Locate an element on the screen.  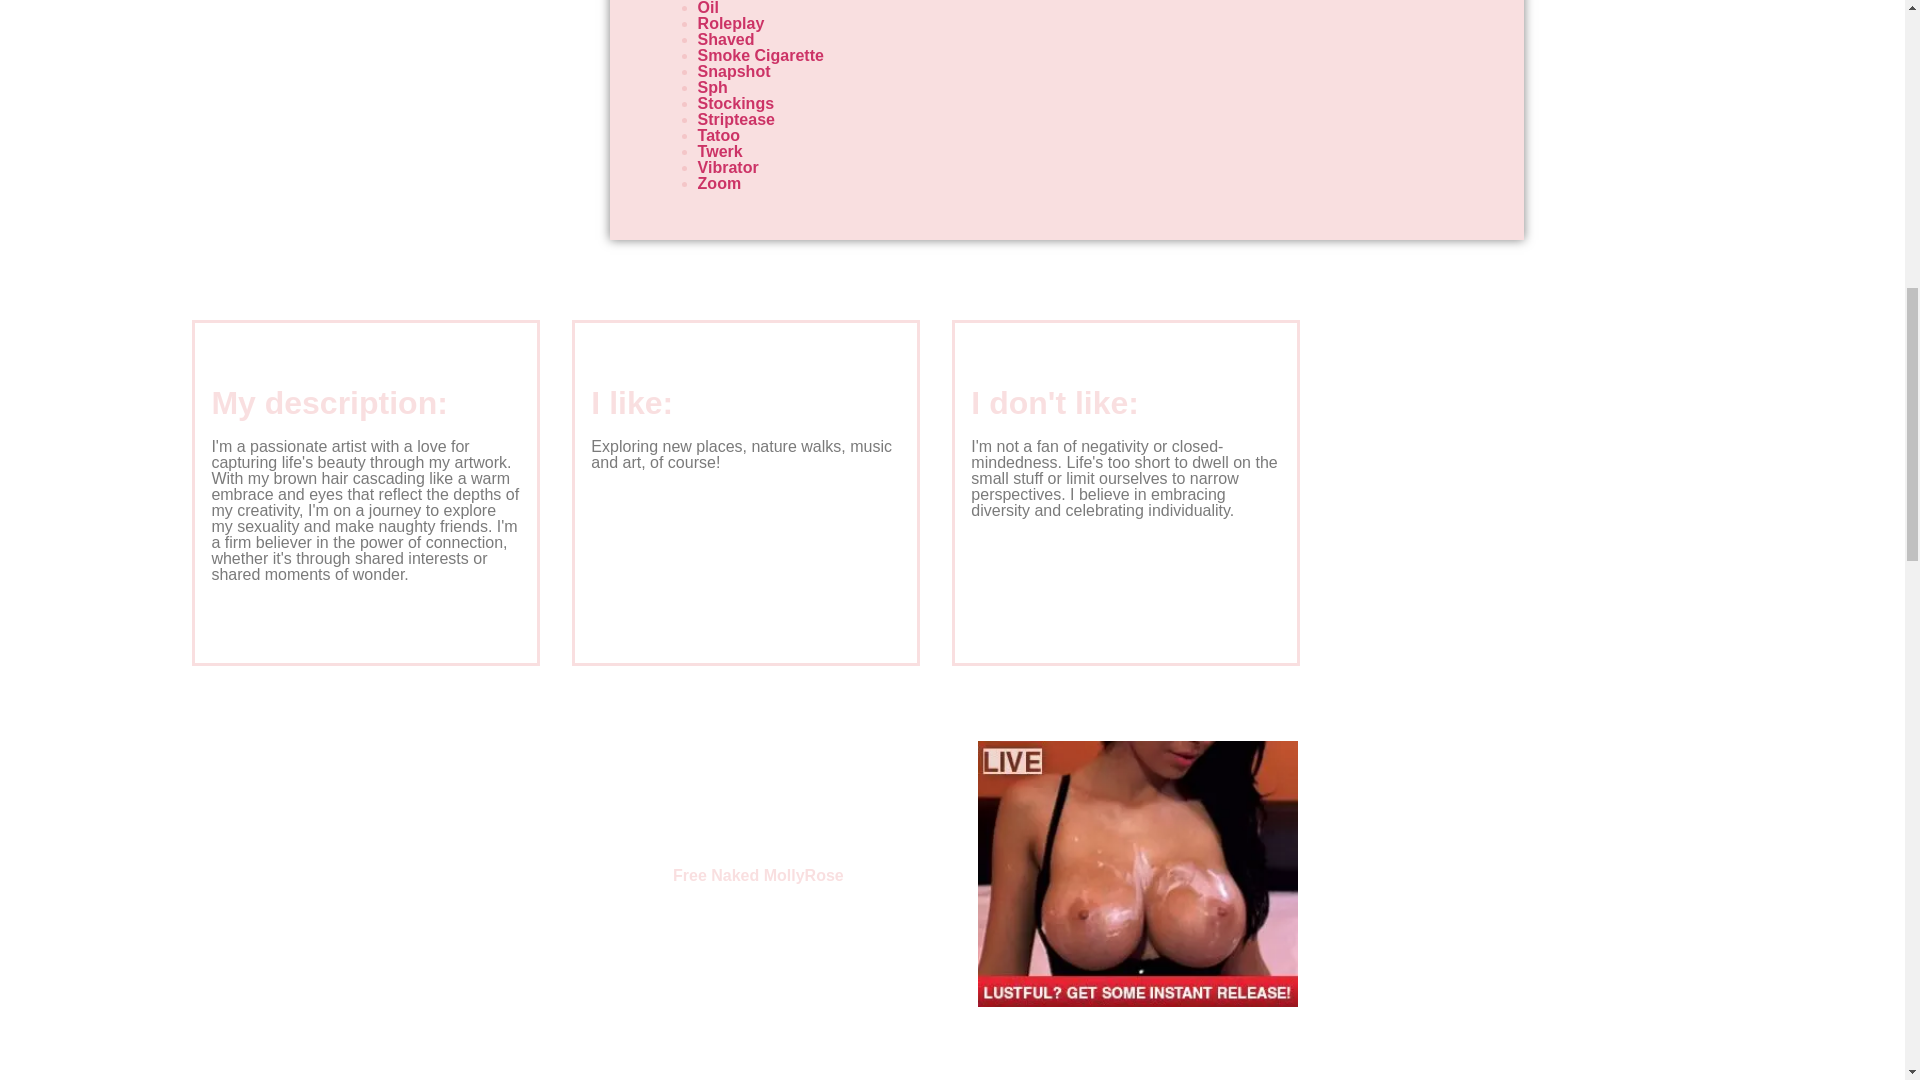
Tatoo is located at coordinates (718, 135).